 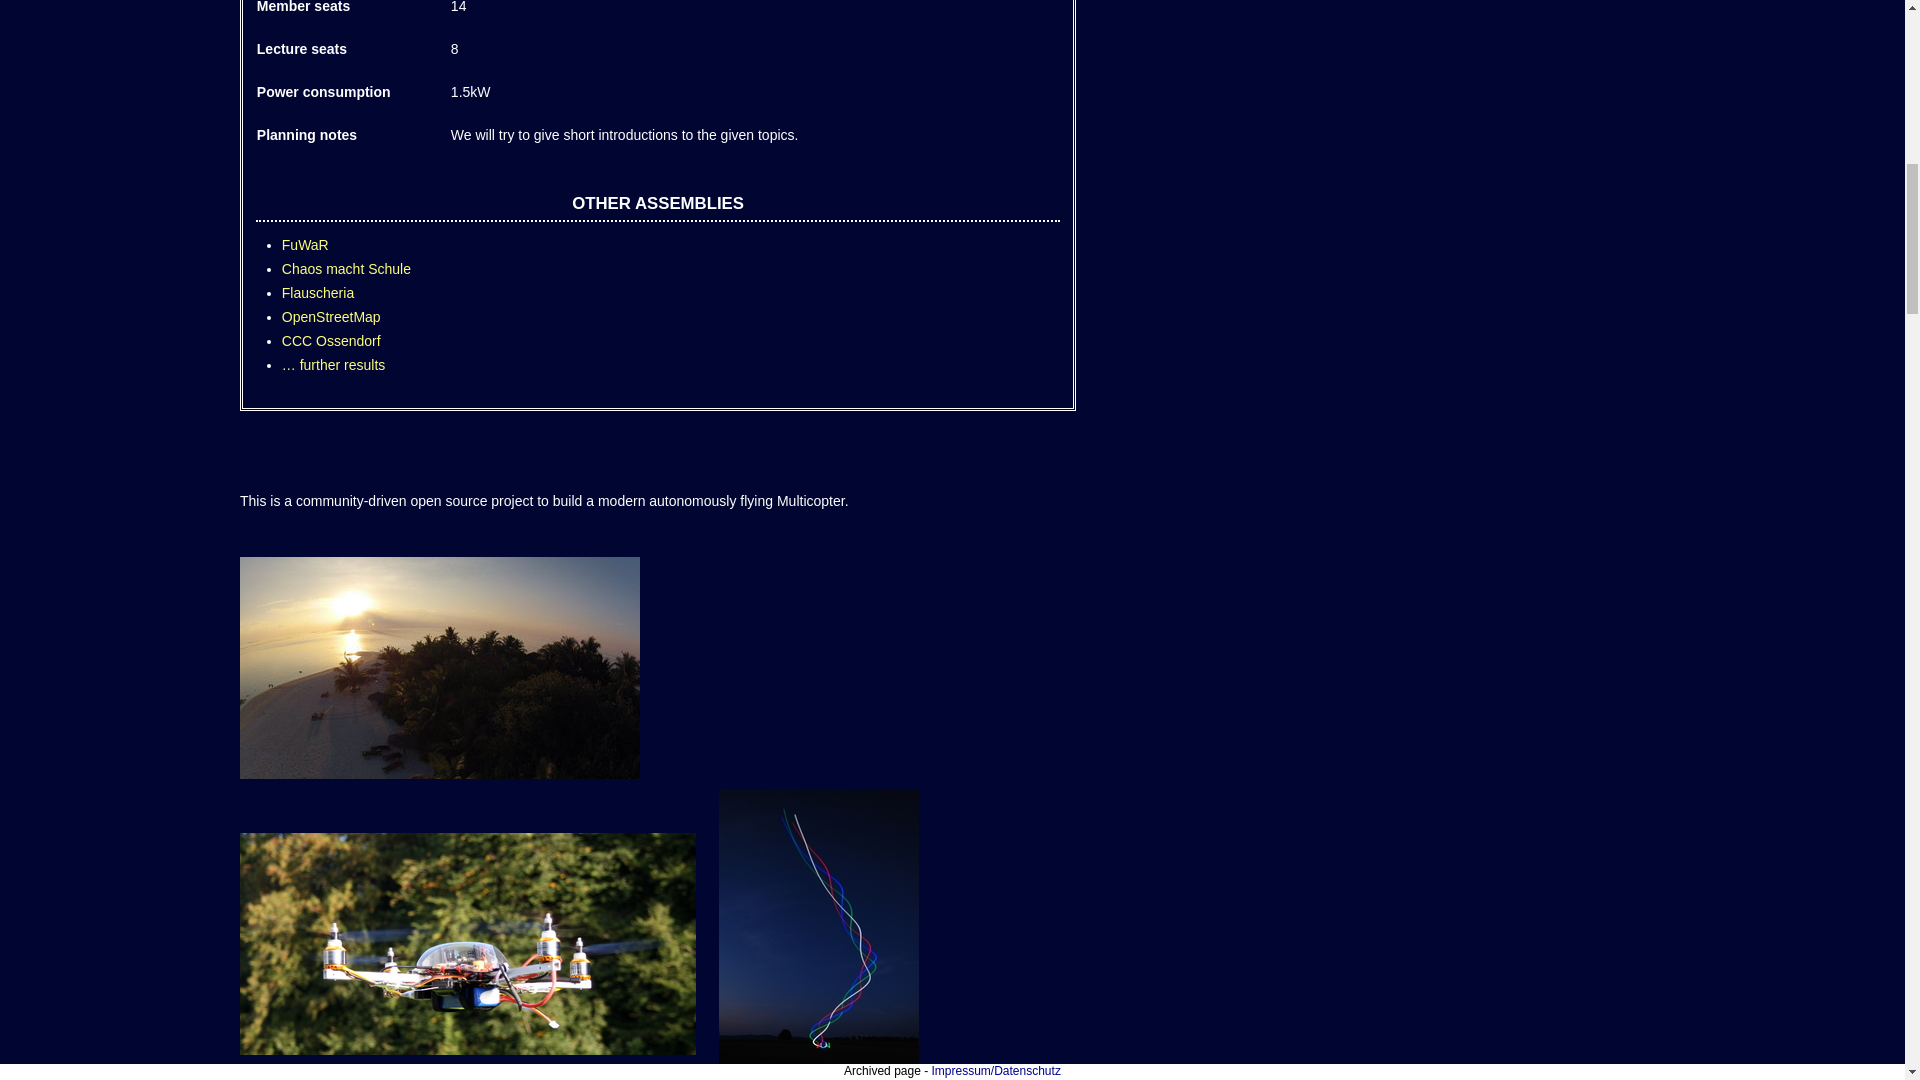 I want to click on Chaos macht Schule, so click(x=346, y=268).